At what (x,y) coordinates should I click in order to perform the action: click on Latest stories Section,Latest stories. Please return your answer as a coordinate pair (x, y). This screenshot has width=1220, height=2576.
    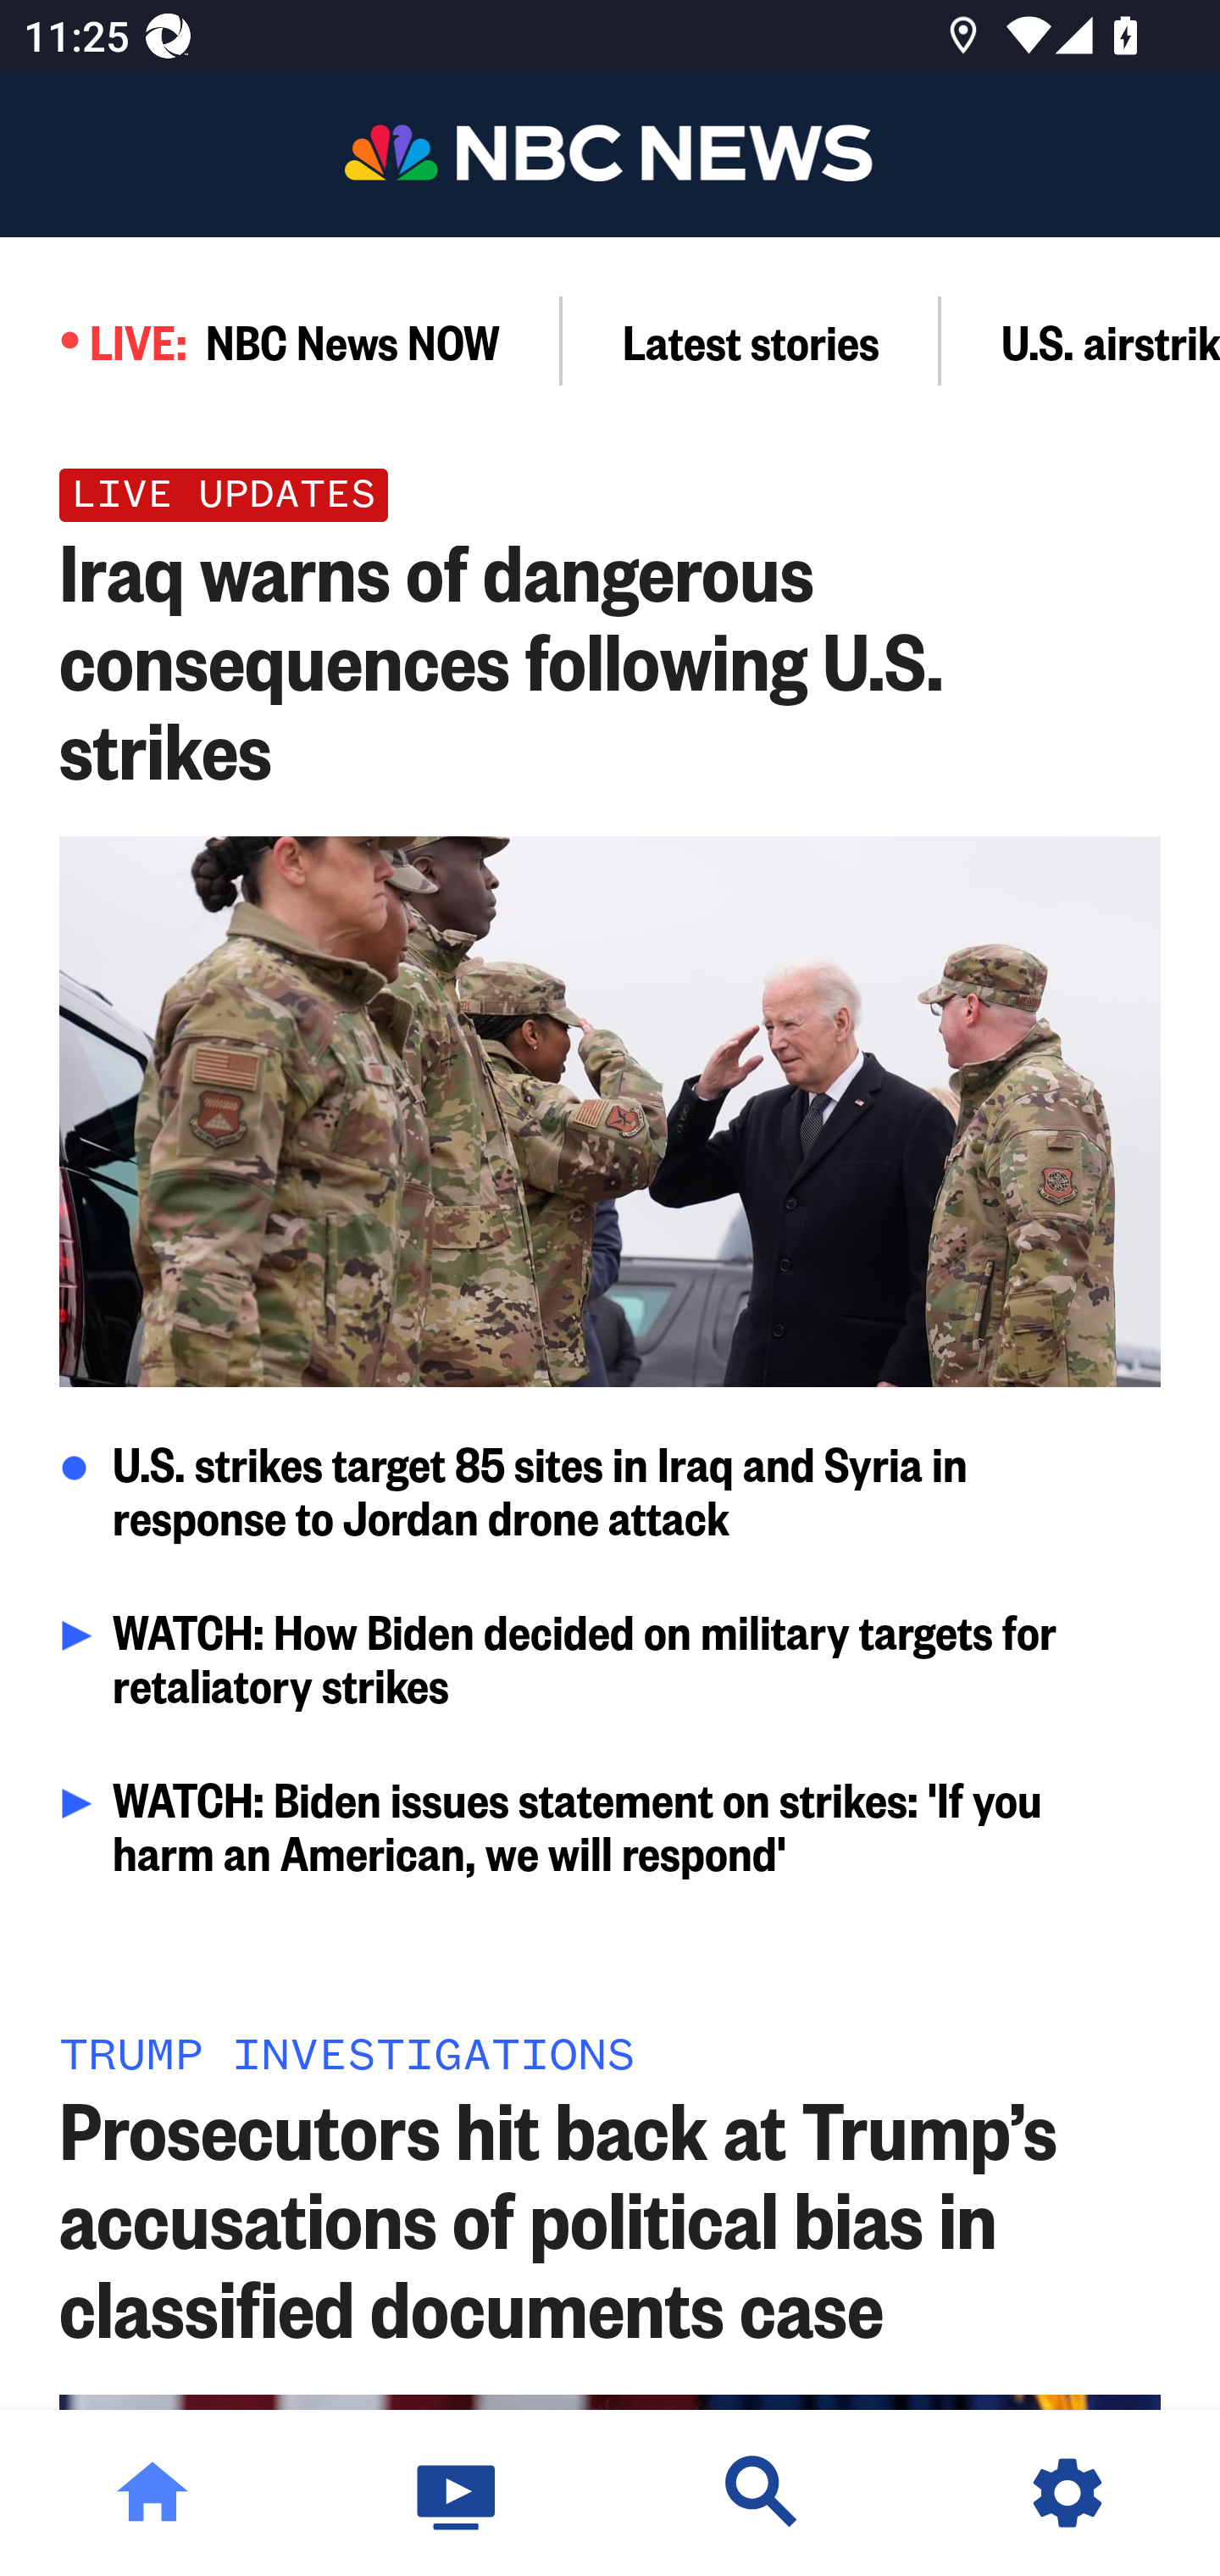
    Looking at the image, I should click on (751, 341).